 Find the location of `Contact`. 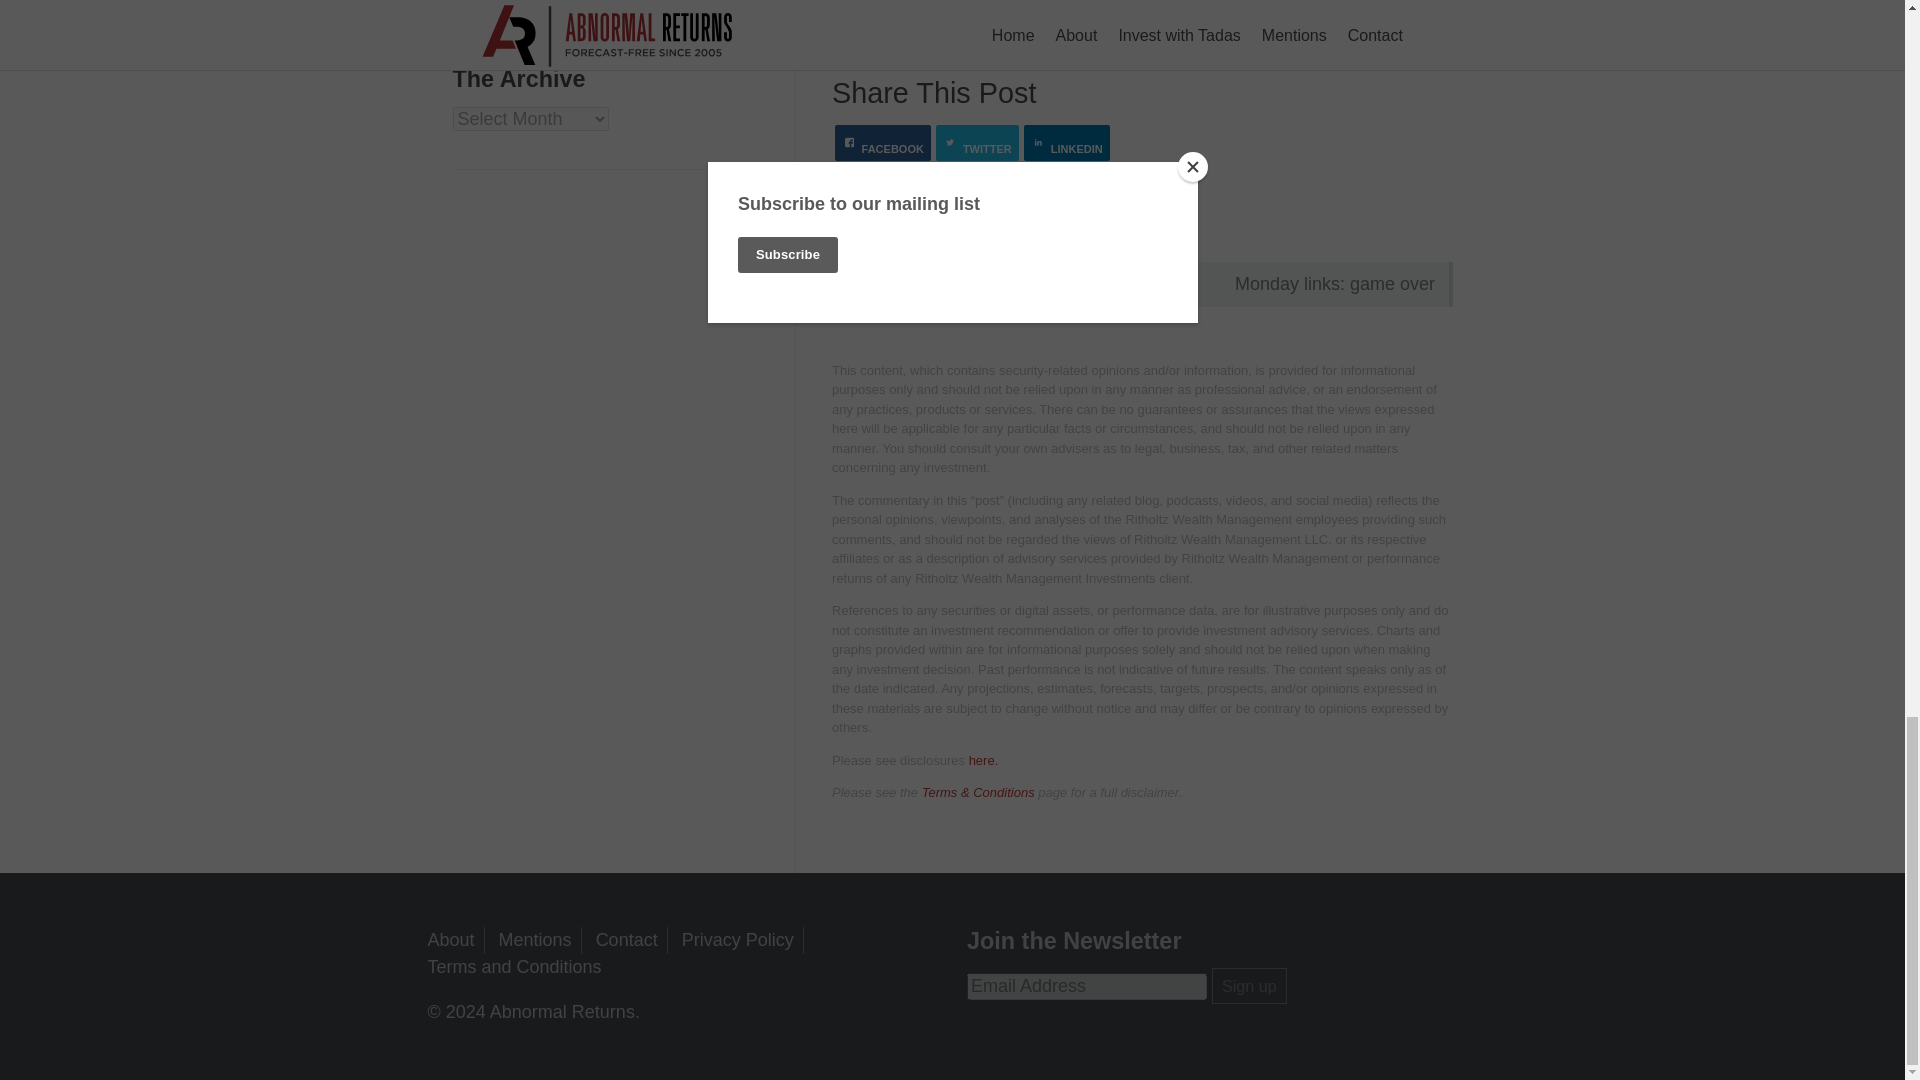

Contact is located at coordinates (626, 940).